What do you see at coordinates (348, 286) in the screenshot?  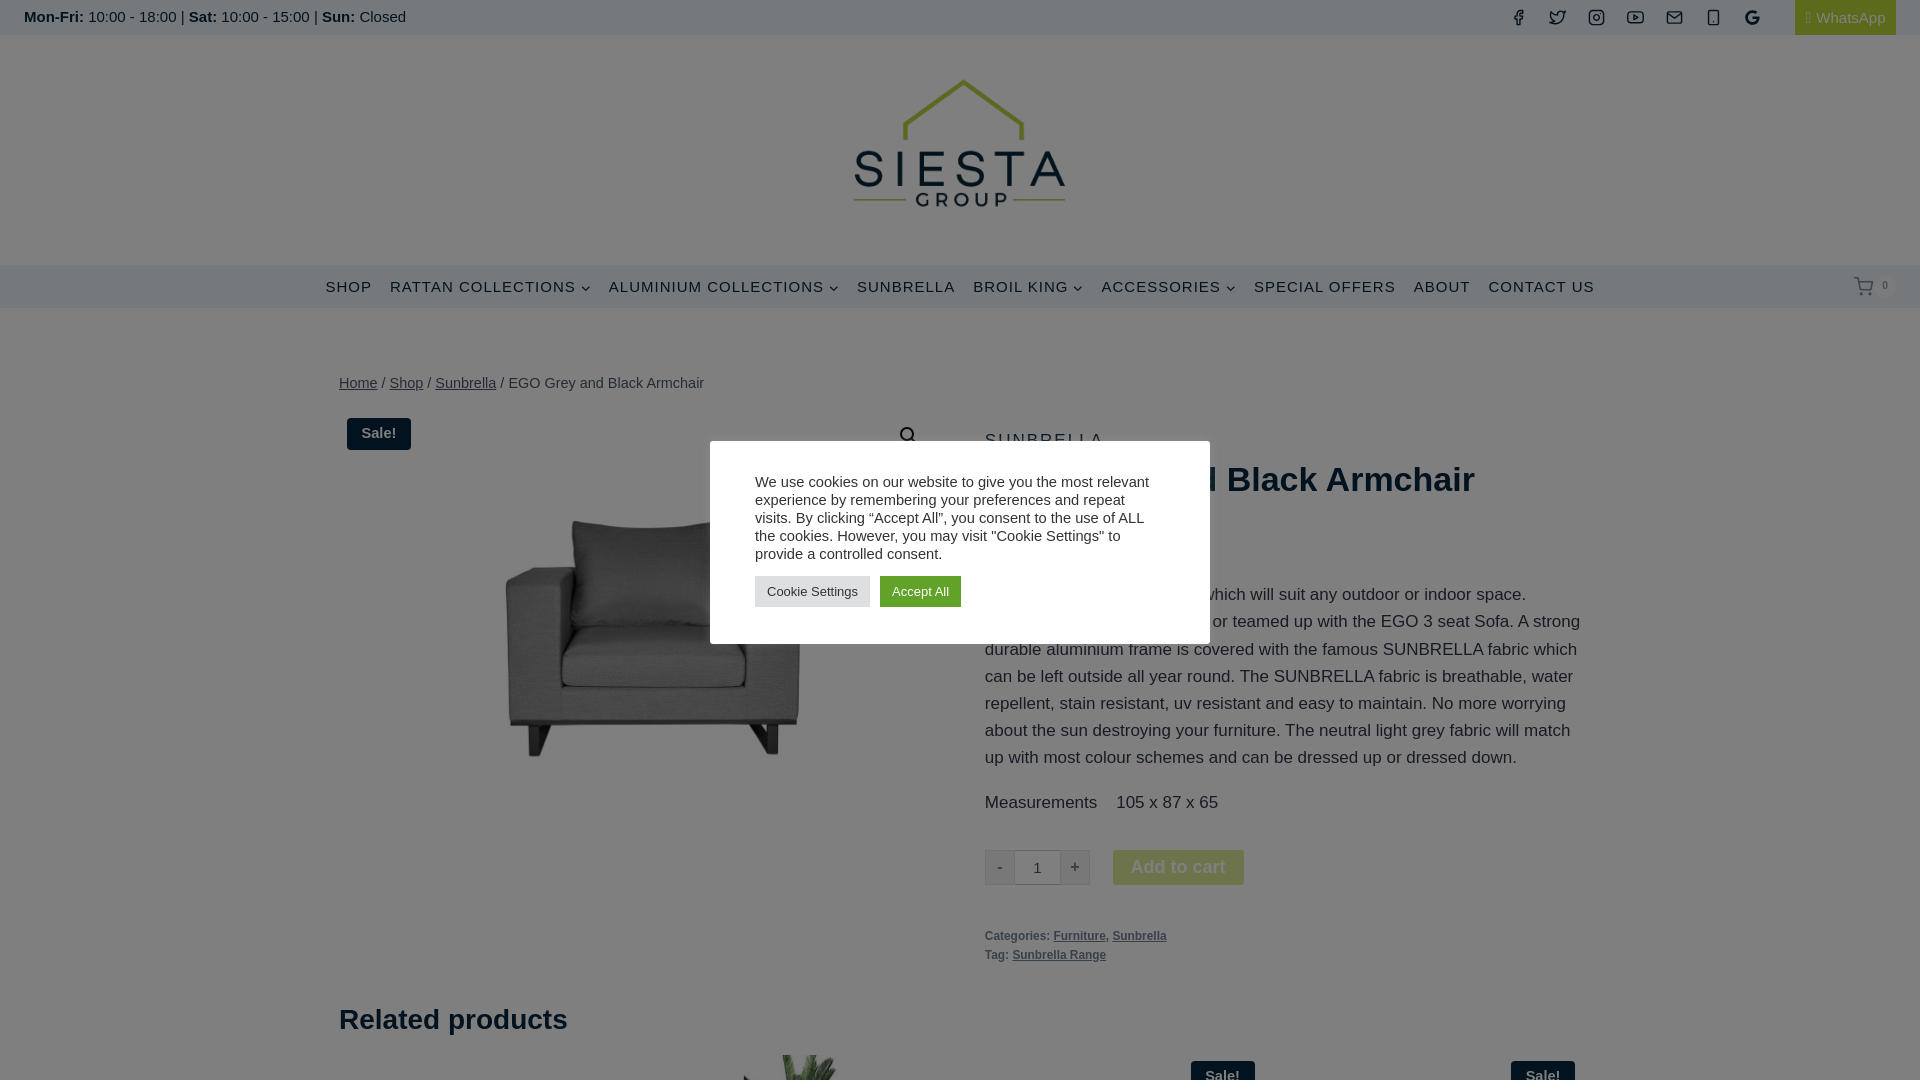 I see `SHOP` at bounding box center [348, 286].